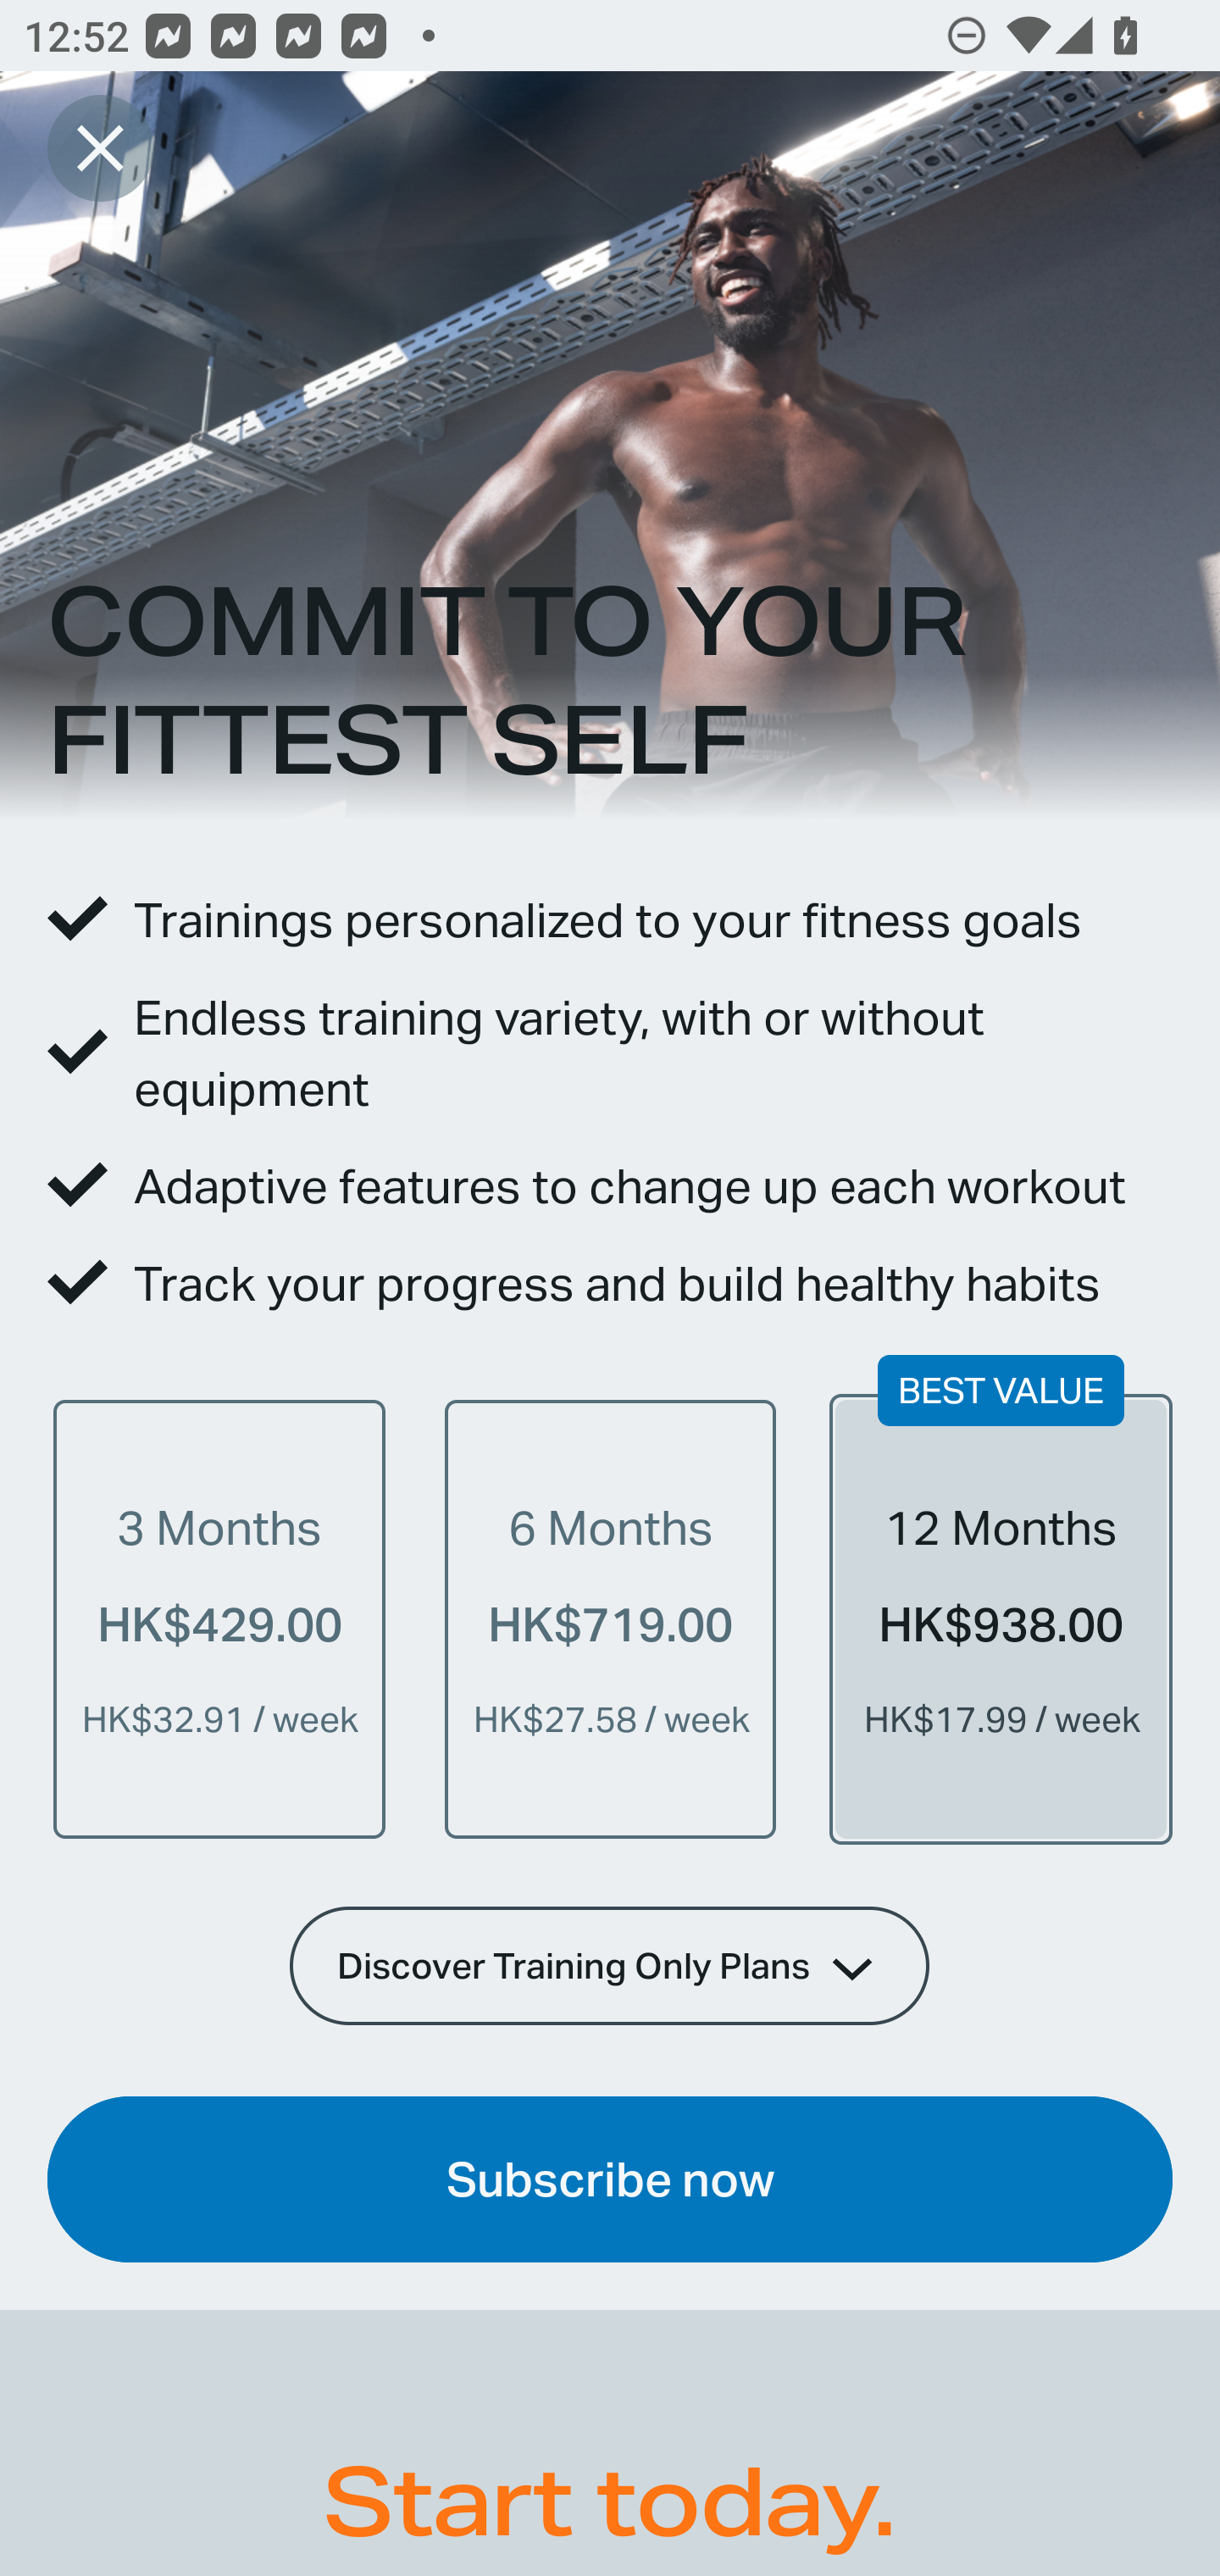 This screenshot has height=2576, width=1220. I want to click on 12 Months HK$938.00 HK$17.99 / week, so click(1001, 1618).